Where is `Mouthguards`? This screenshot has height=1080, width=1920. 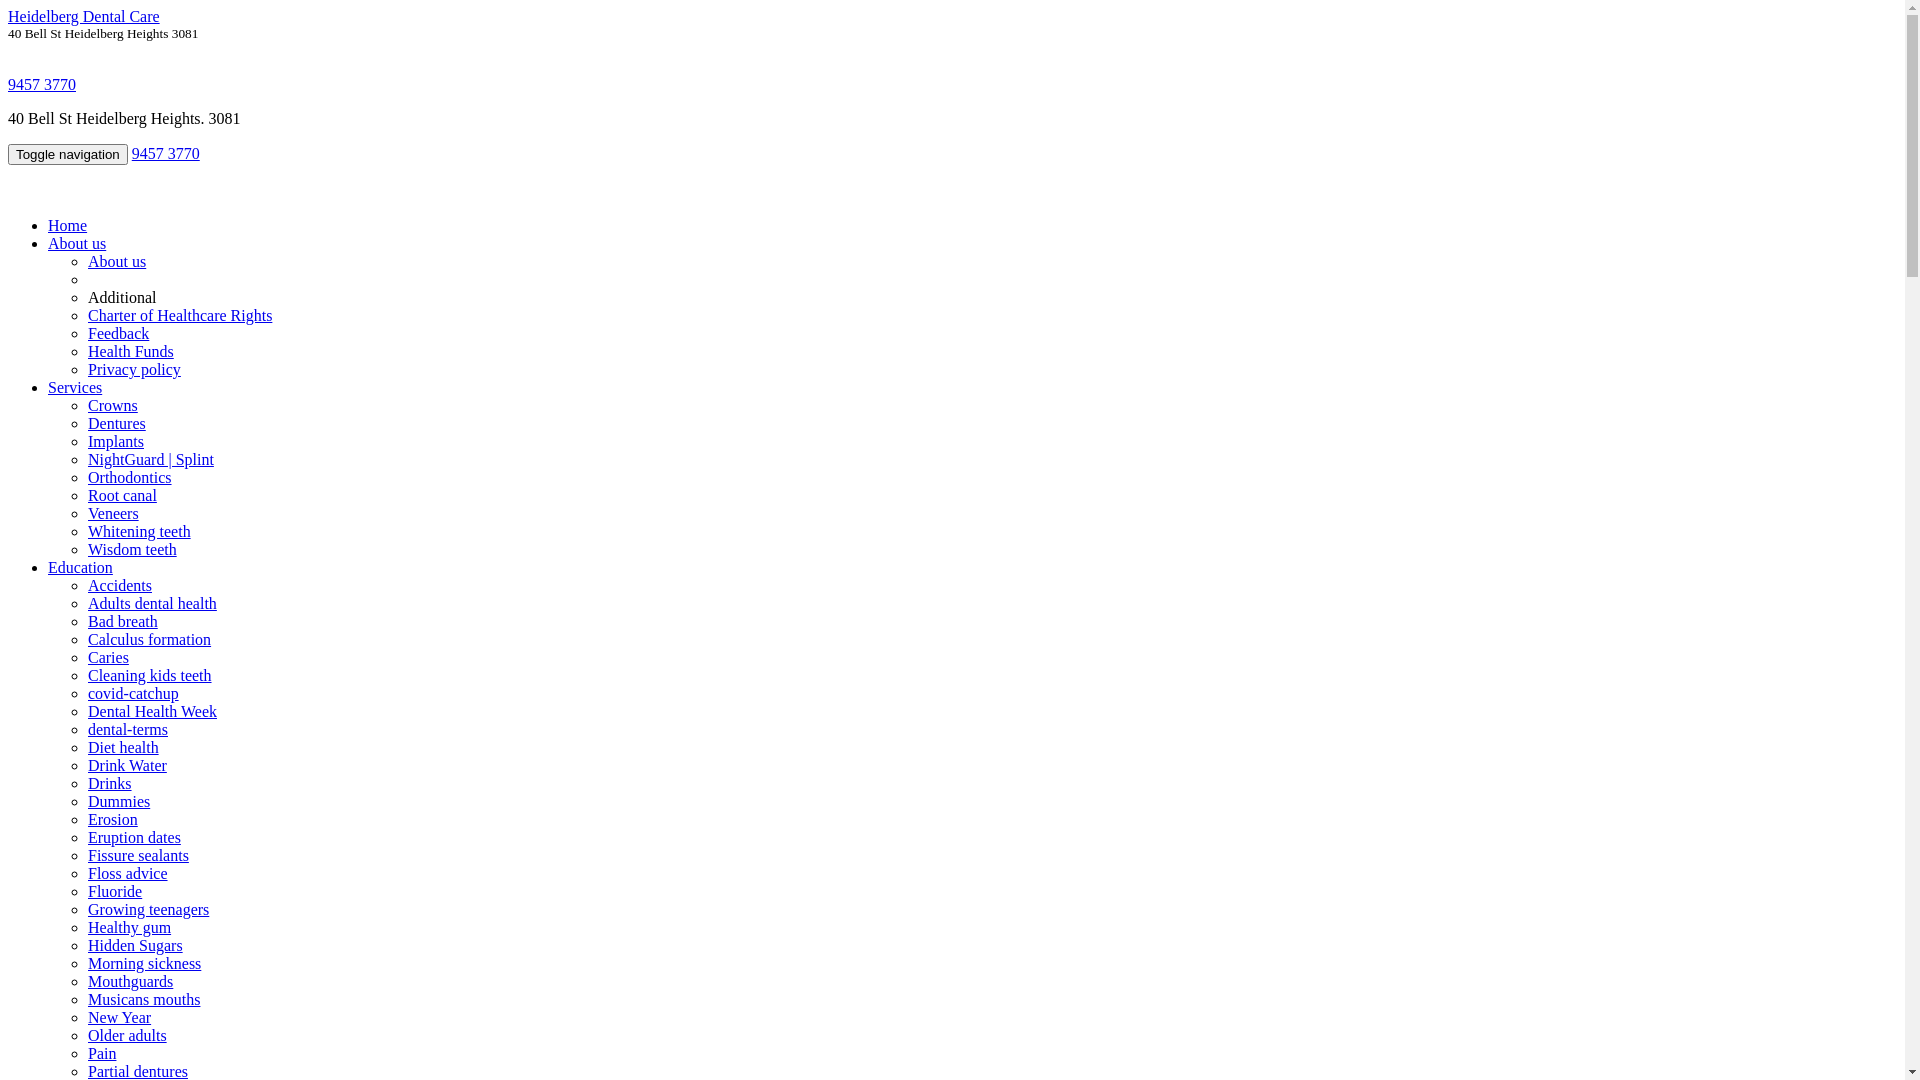
Mouthguards is located at coordinates (130, 982).